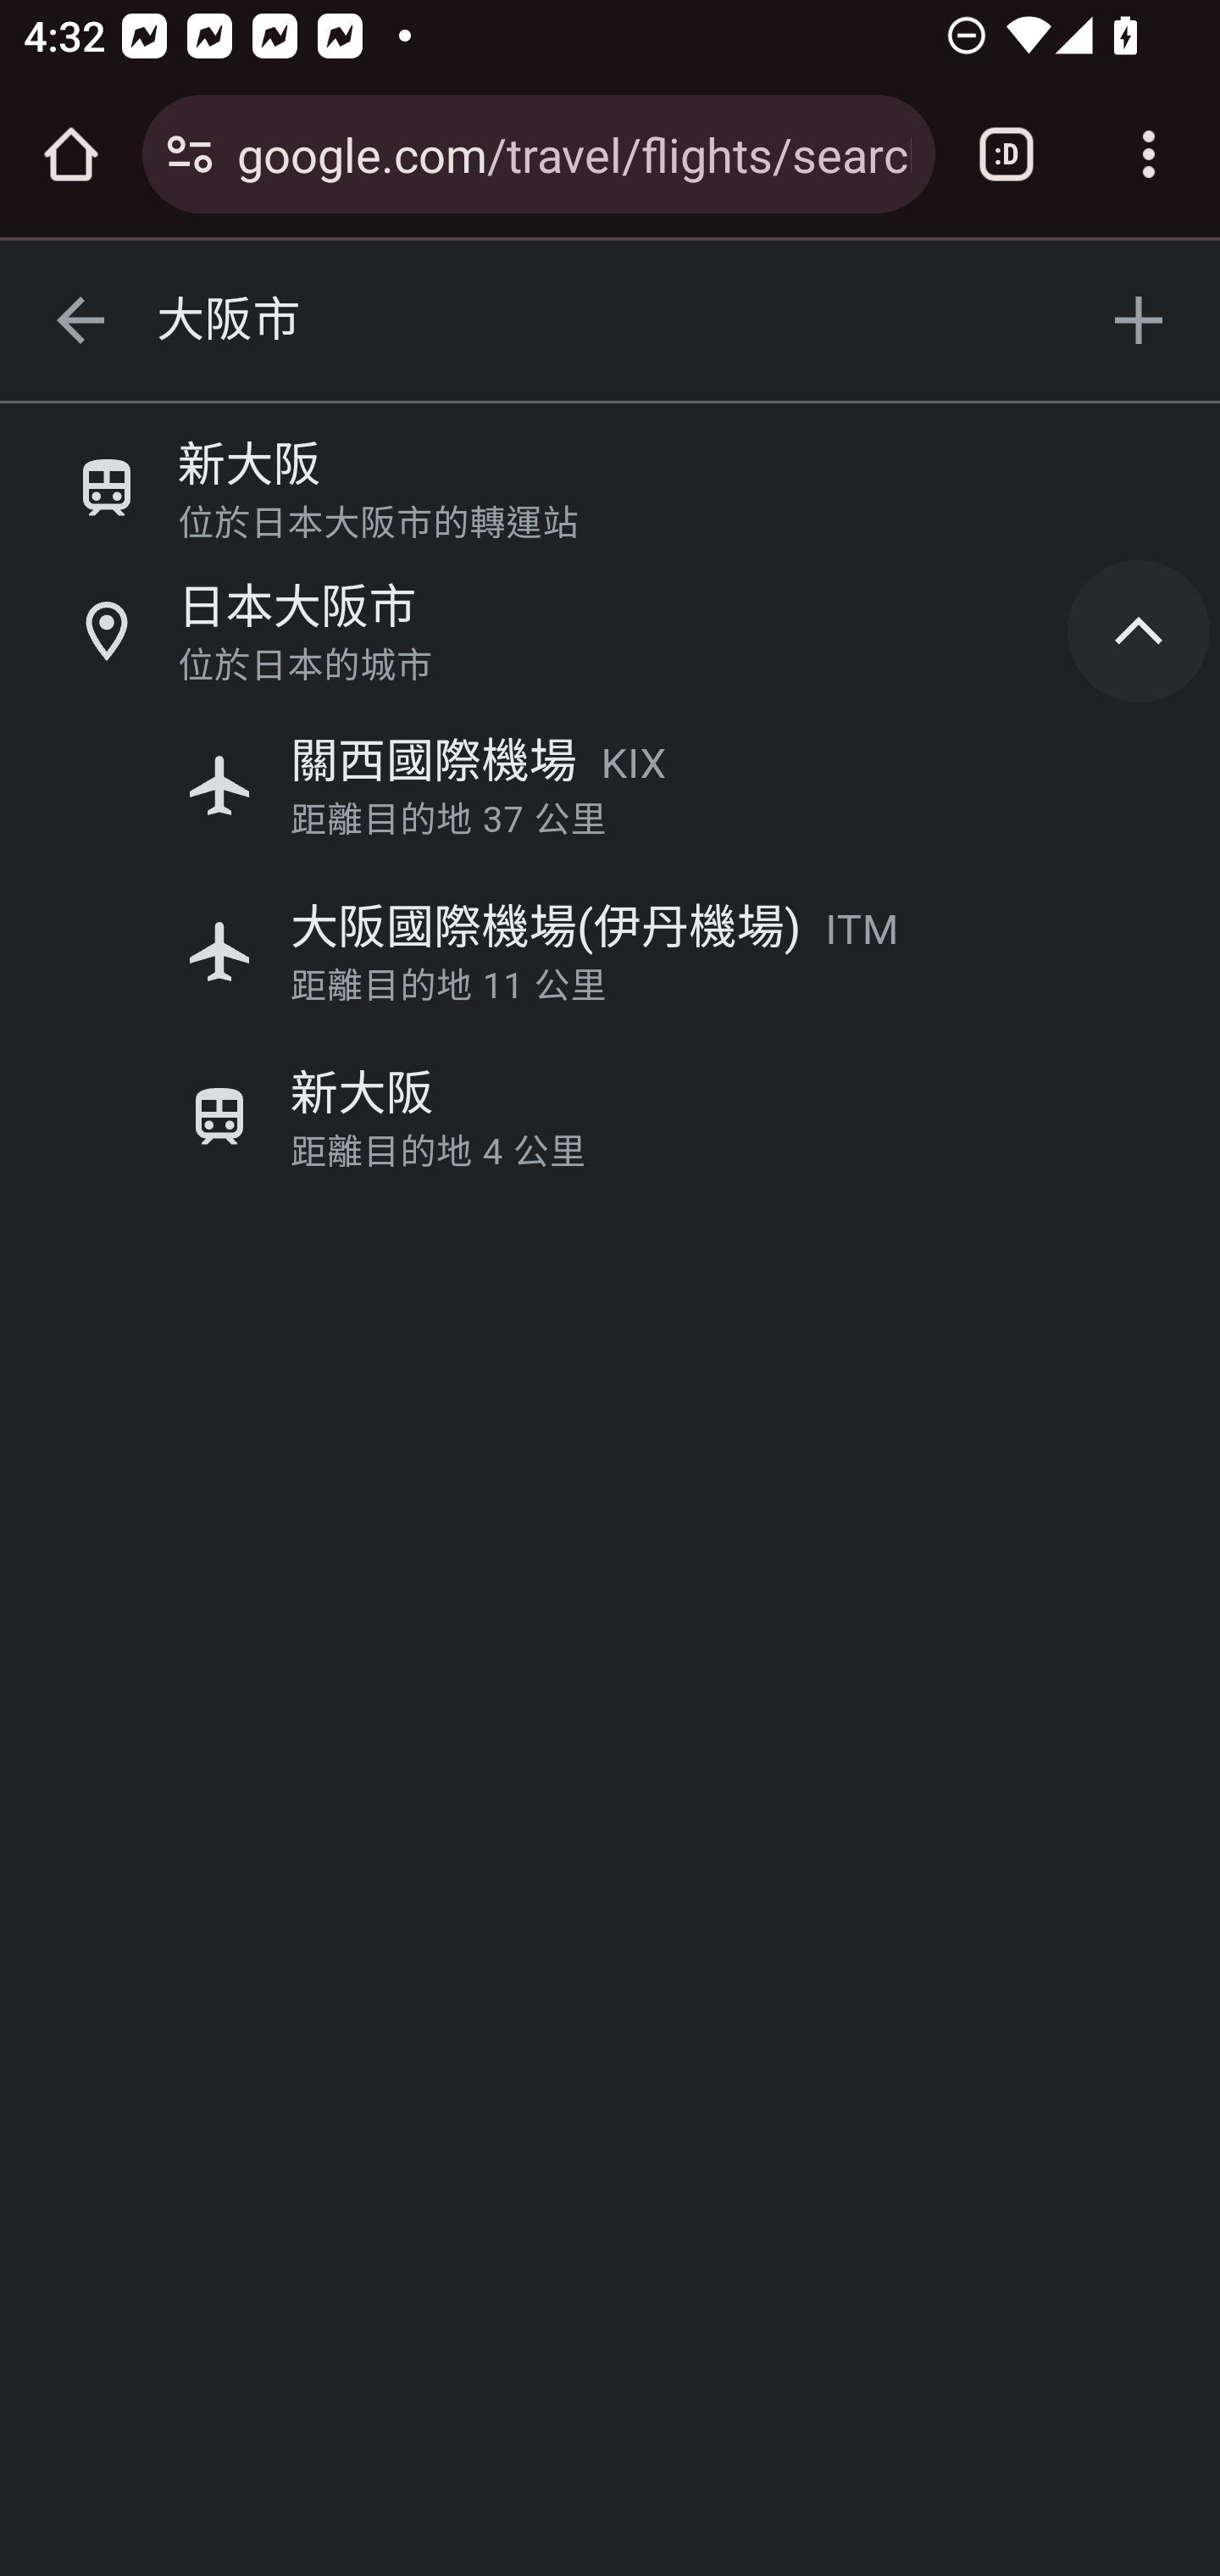 The image size is (1220, 2576). What do you see at coordinates (1149, 154) in the screenshot?
I see `Customize and control Google Chrome` at bounding box center [1149, 154].